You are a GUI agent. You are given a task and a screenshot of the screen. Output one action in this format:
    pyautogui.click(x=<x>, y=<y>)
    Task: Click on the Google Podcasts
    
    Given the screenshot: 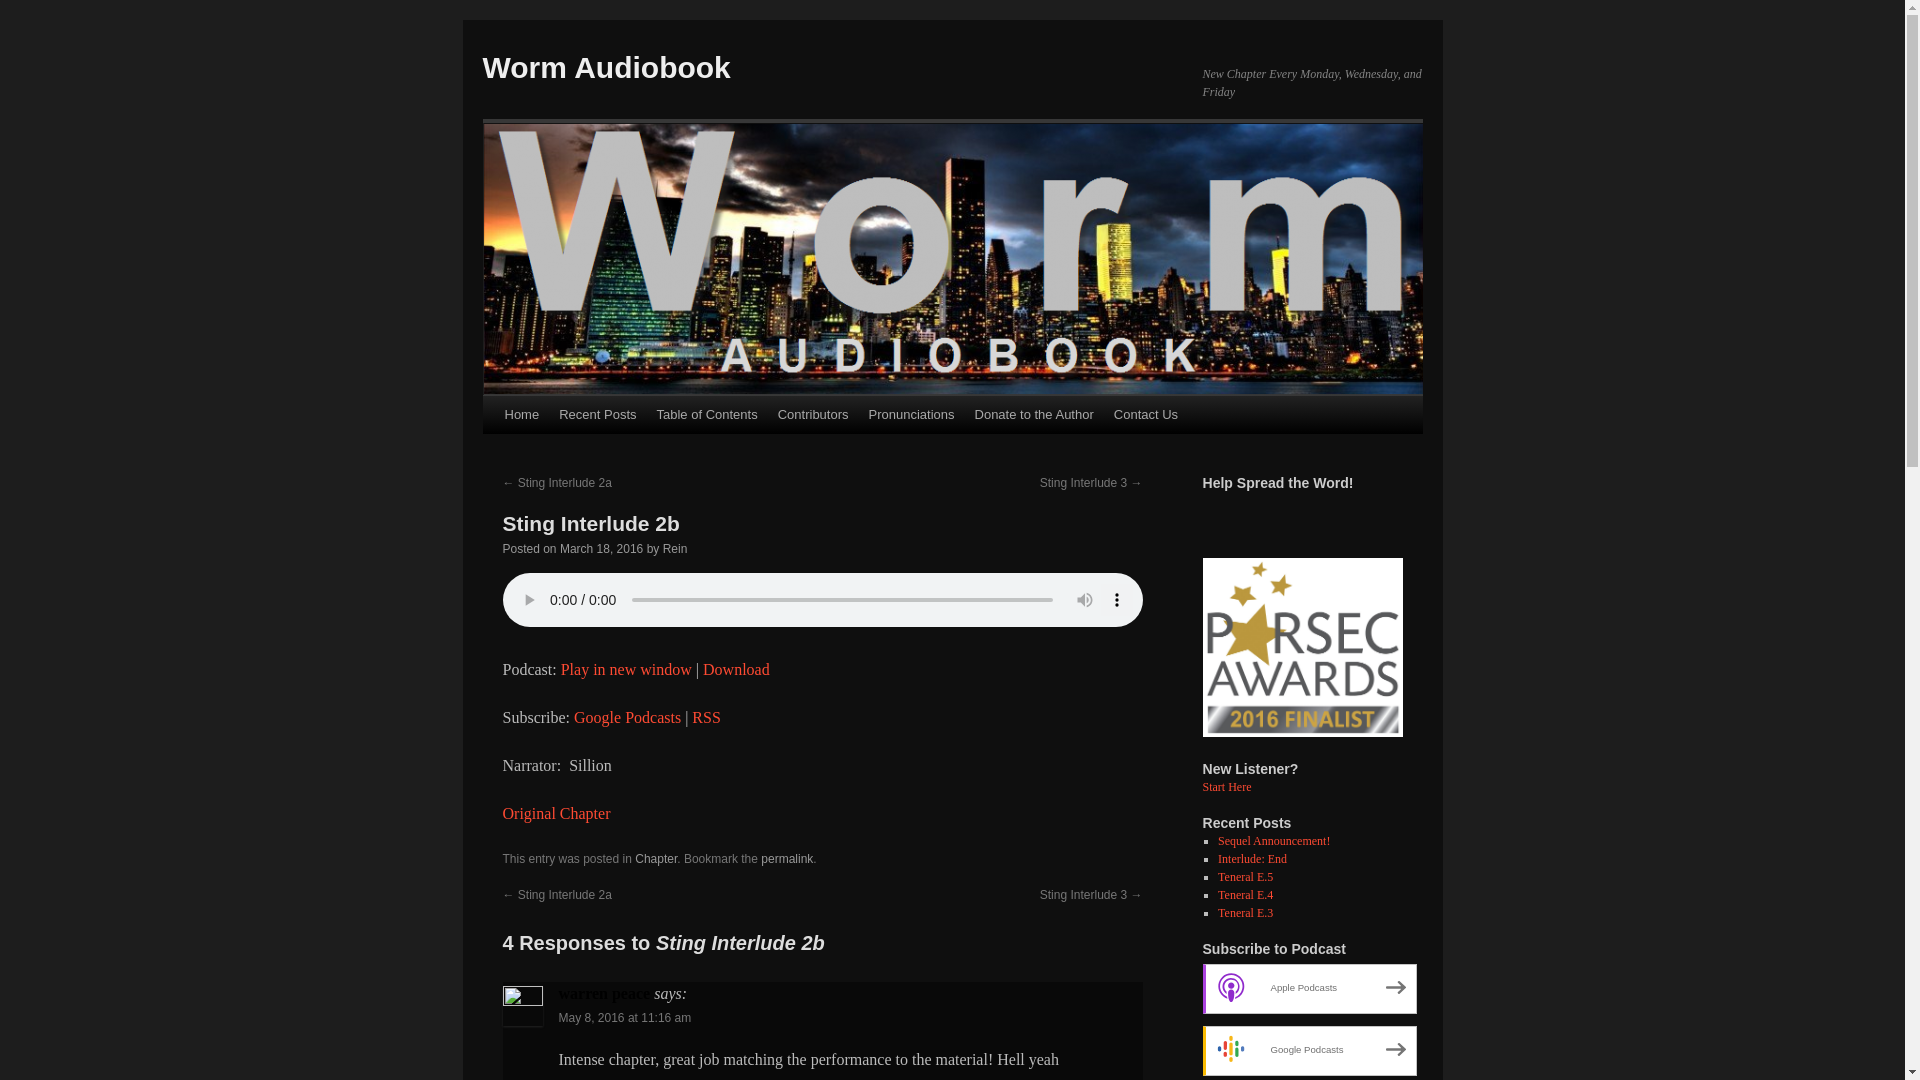 What is the action you would take?
    pyautogui.click(x=628, y=716)
    